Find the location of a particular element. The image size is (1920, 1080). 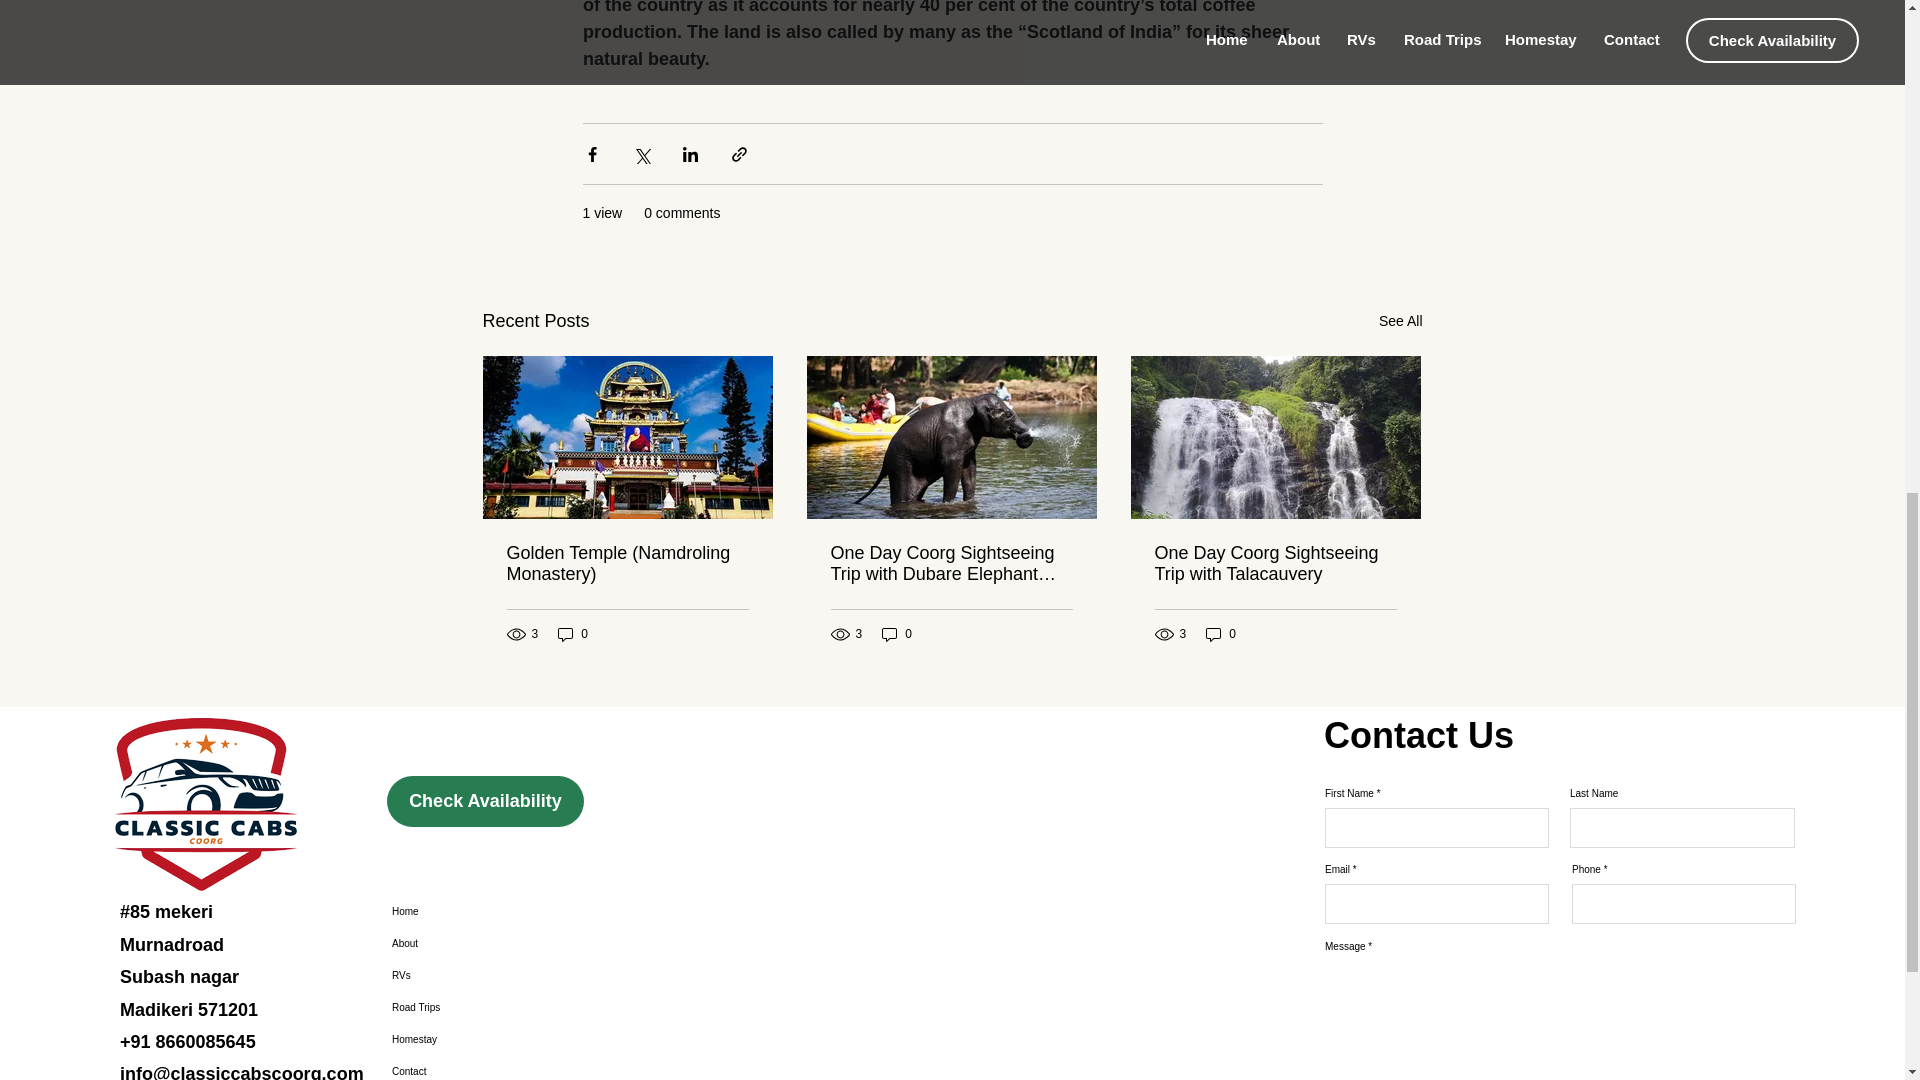

0 is located at coordinates (896, 634).